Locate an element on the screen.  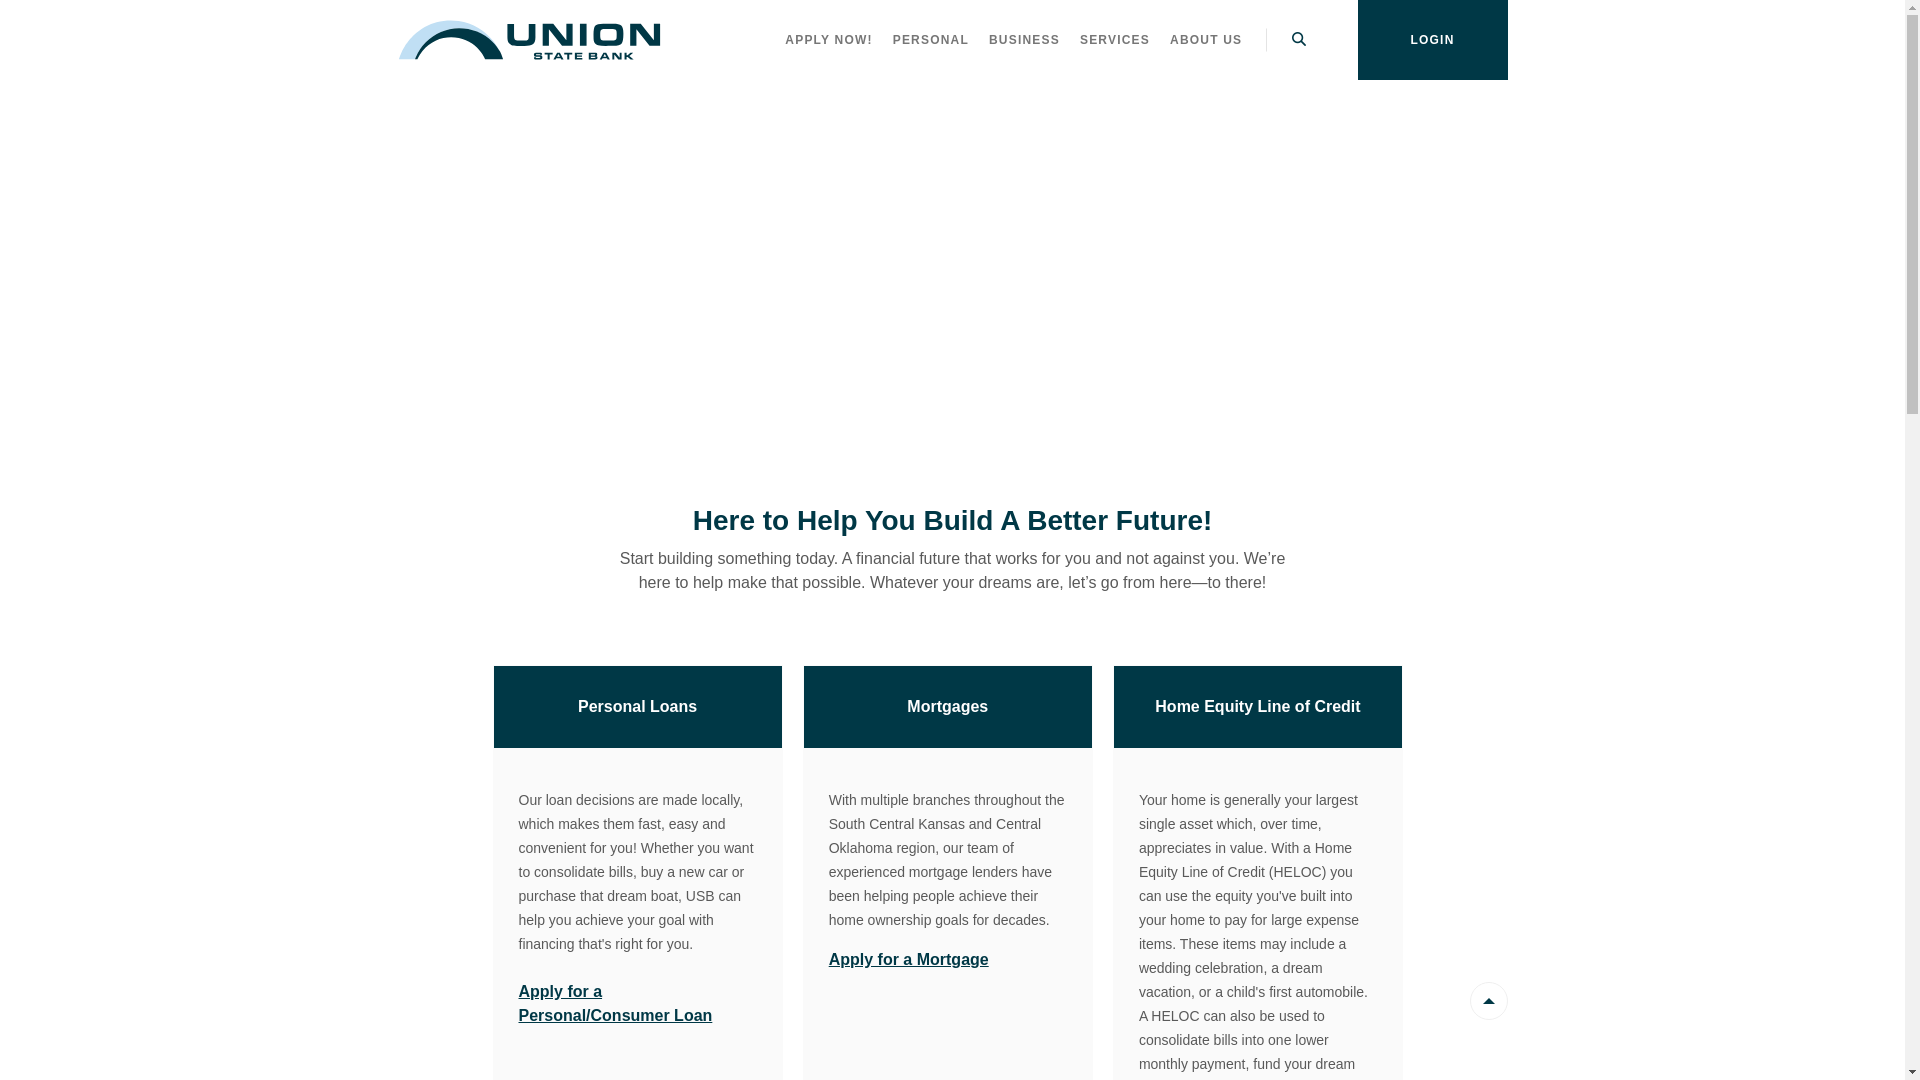
Apply for a Personal/Consumer Loan is located at coordinates (615, 1004).